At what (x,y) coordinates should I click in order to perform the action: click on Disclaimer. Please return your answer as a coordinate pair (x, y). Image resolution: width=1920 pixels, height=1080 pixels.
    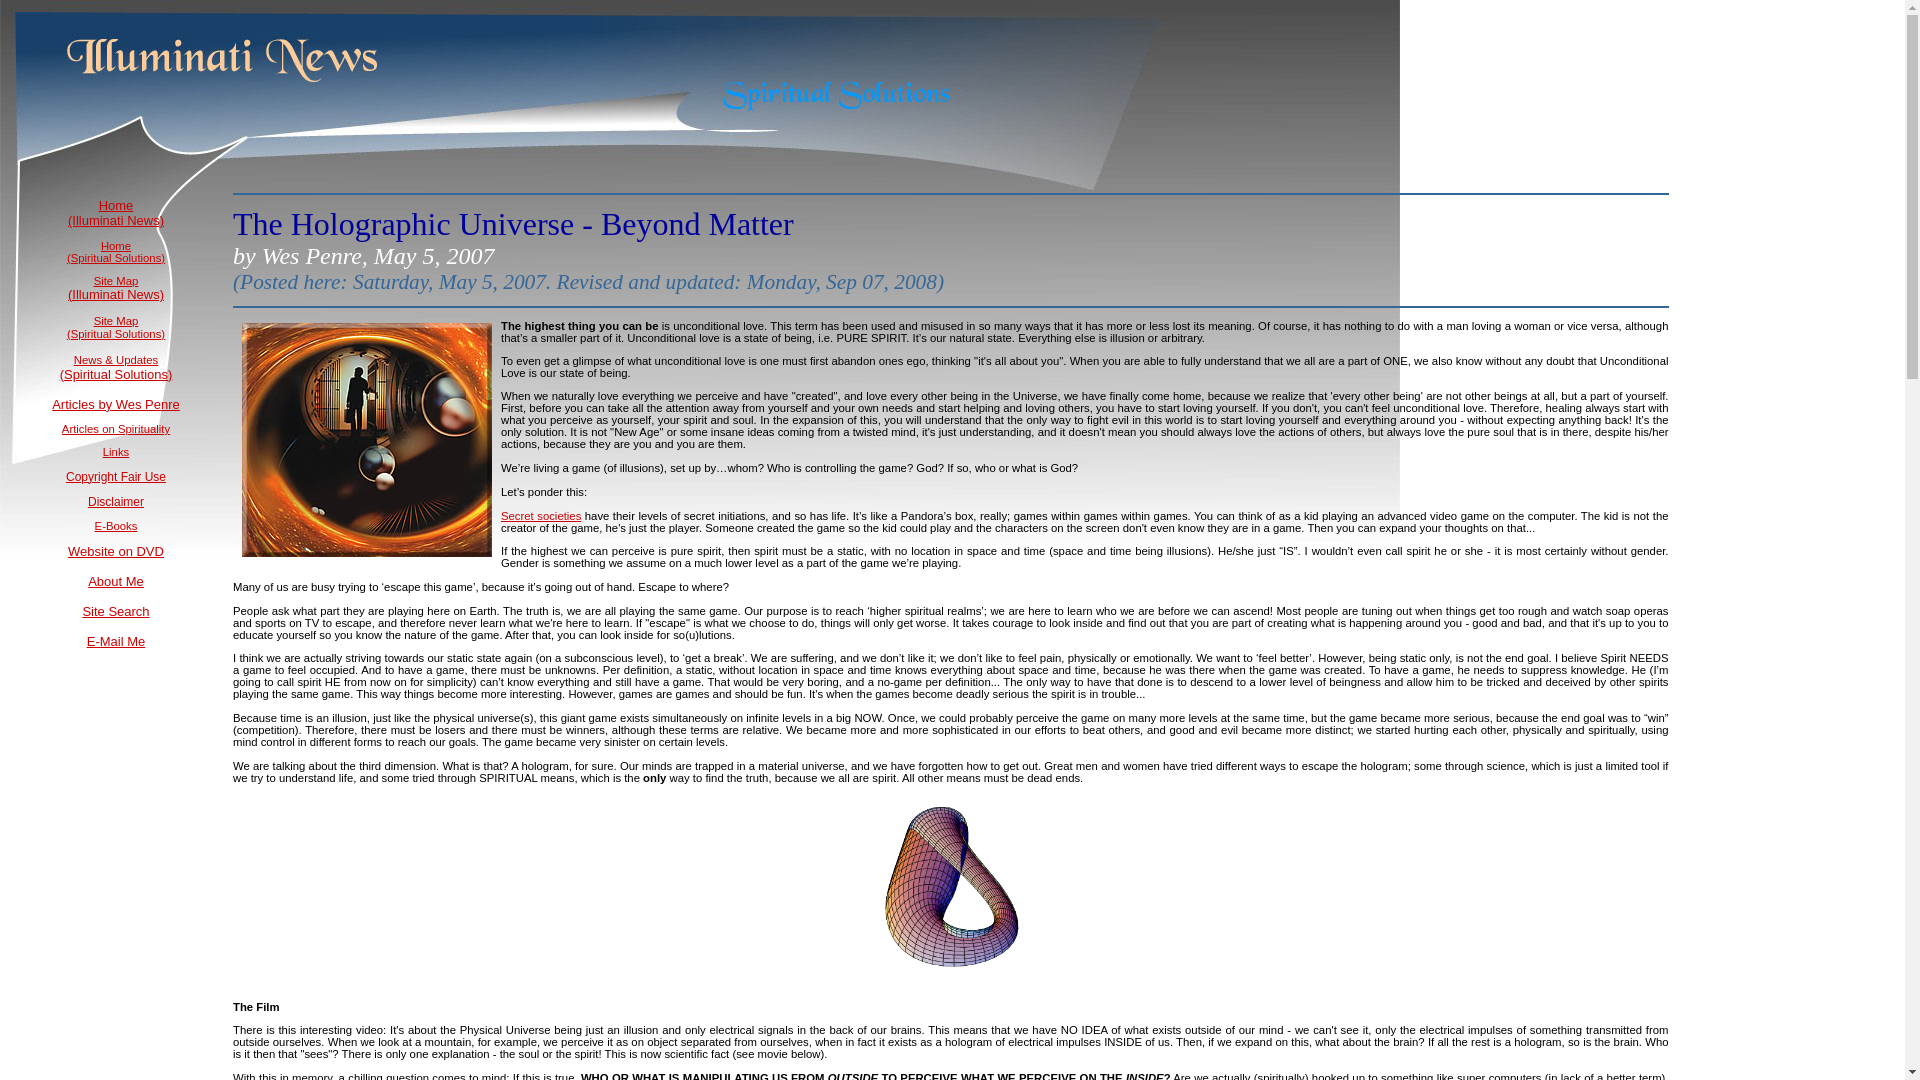
    Looking at the image, I should click on (116, 501).